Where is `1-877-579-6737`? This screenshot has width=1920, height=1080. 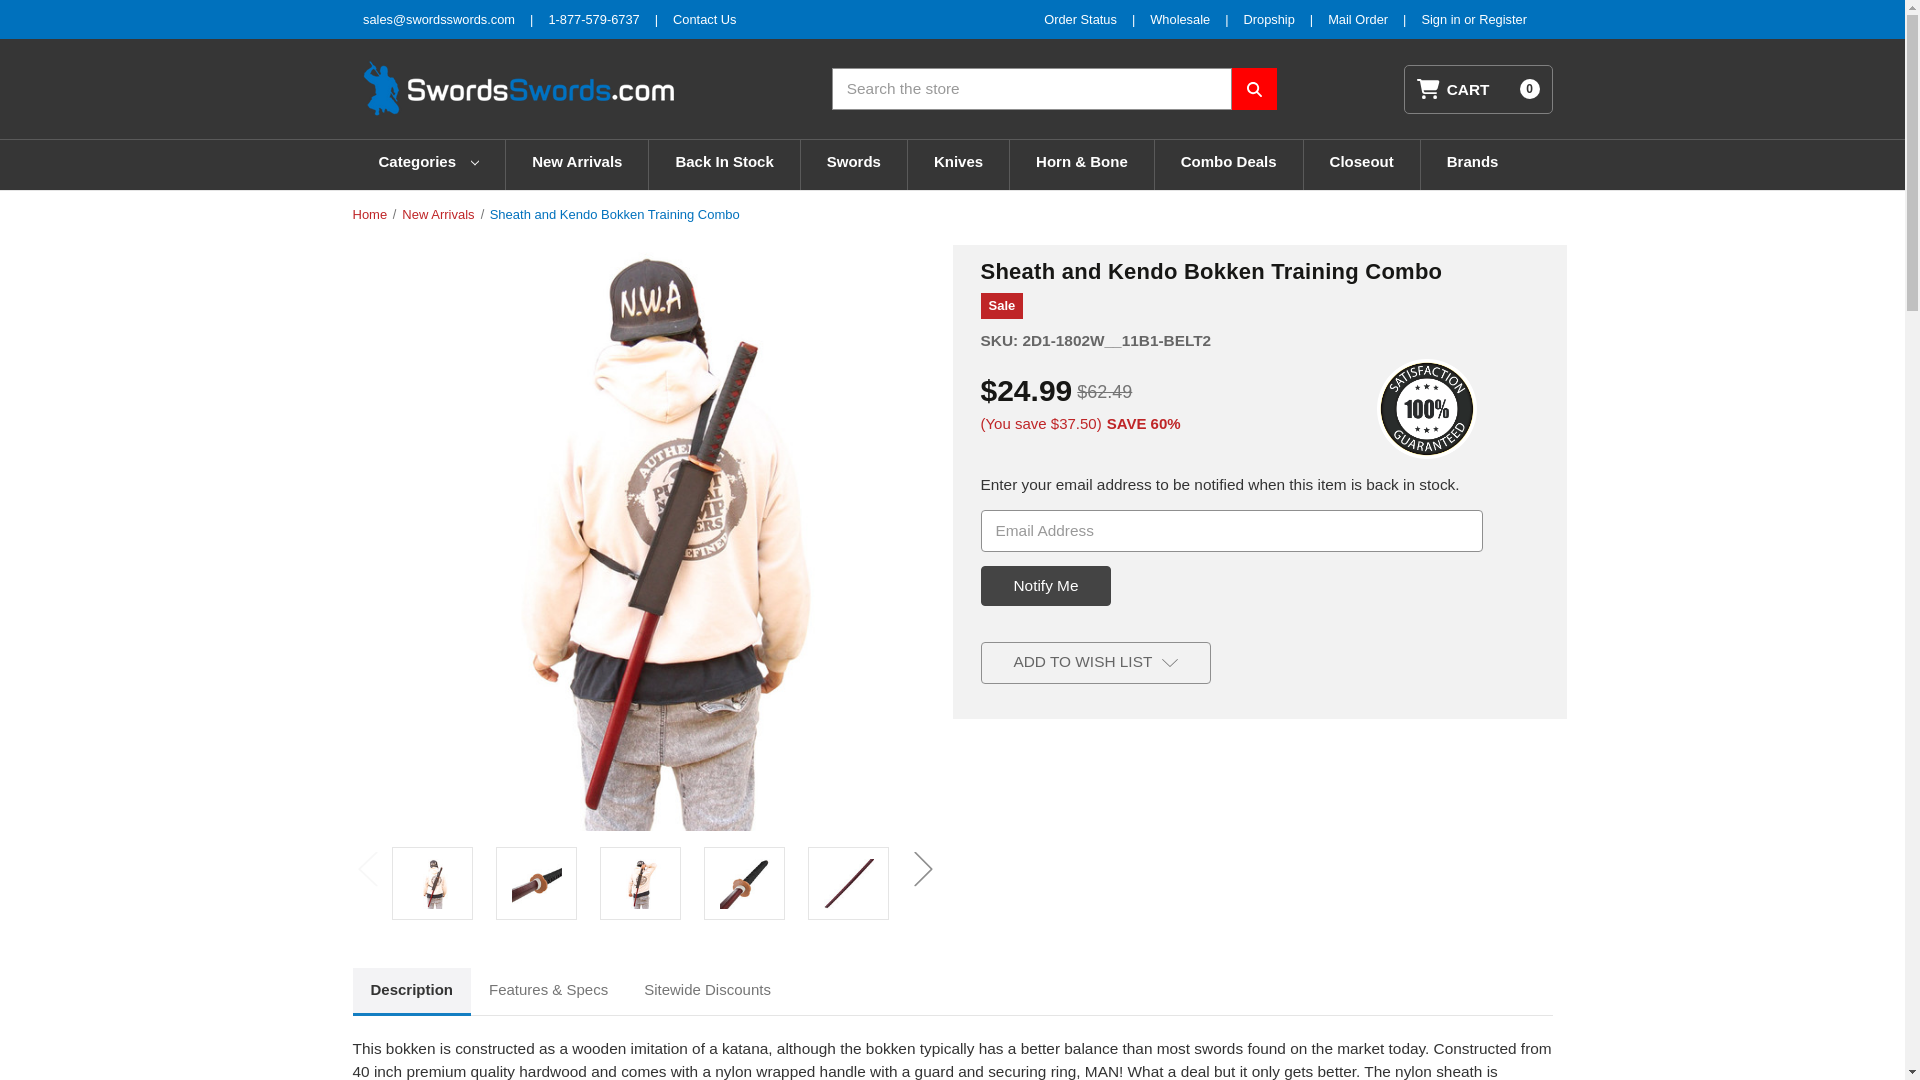 1-877-579-6737 is located at coordinates (593, 19).